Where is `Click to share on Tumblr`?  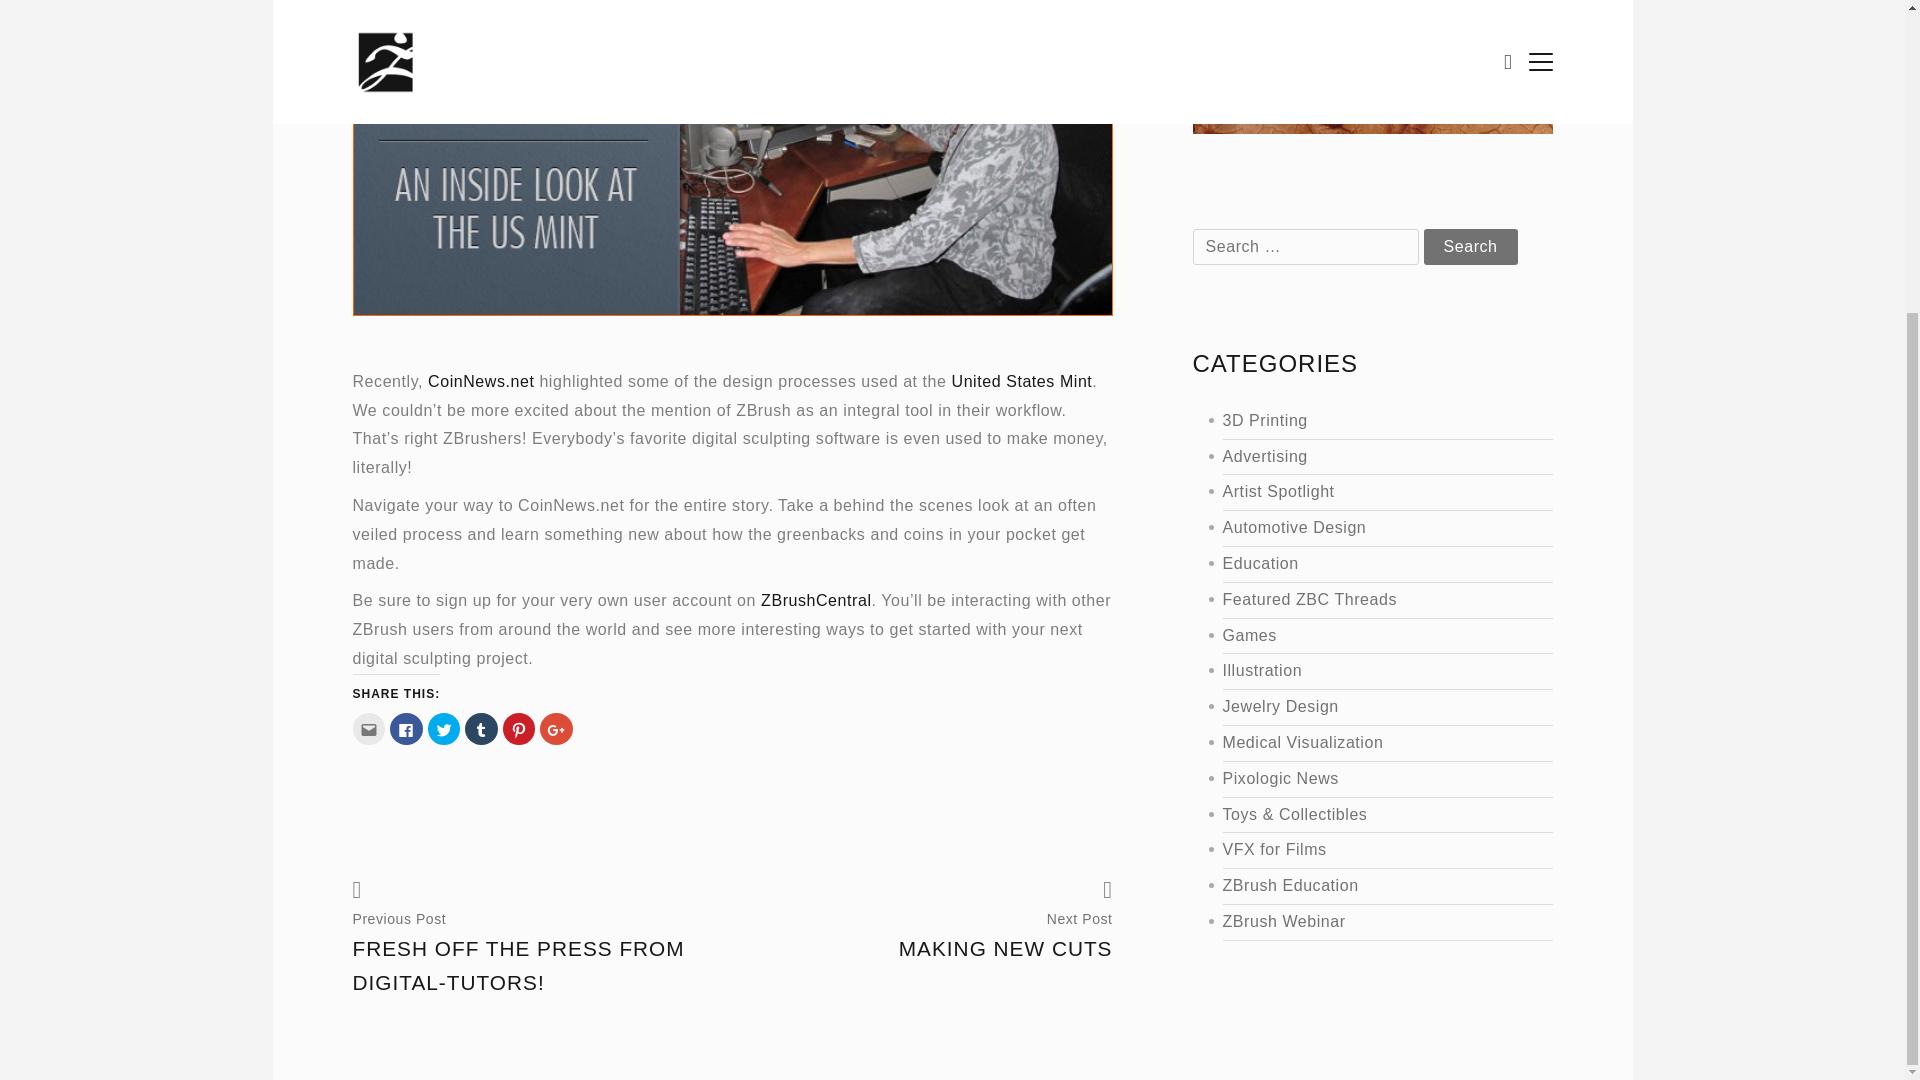 Click to share on Tumblr is located at coordinates (480, 728).